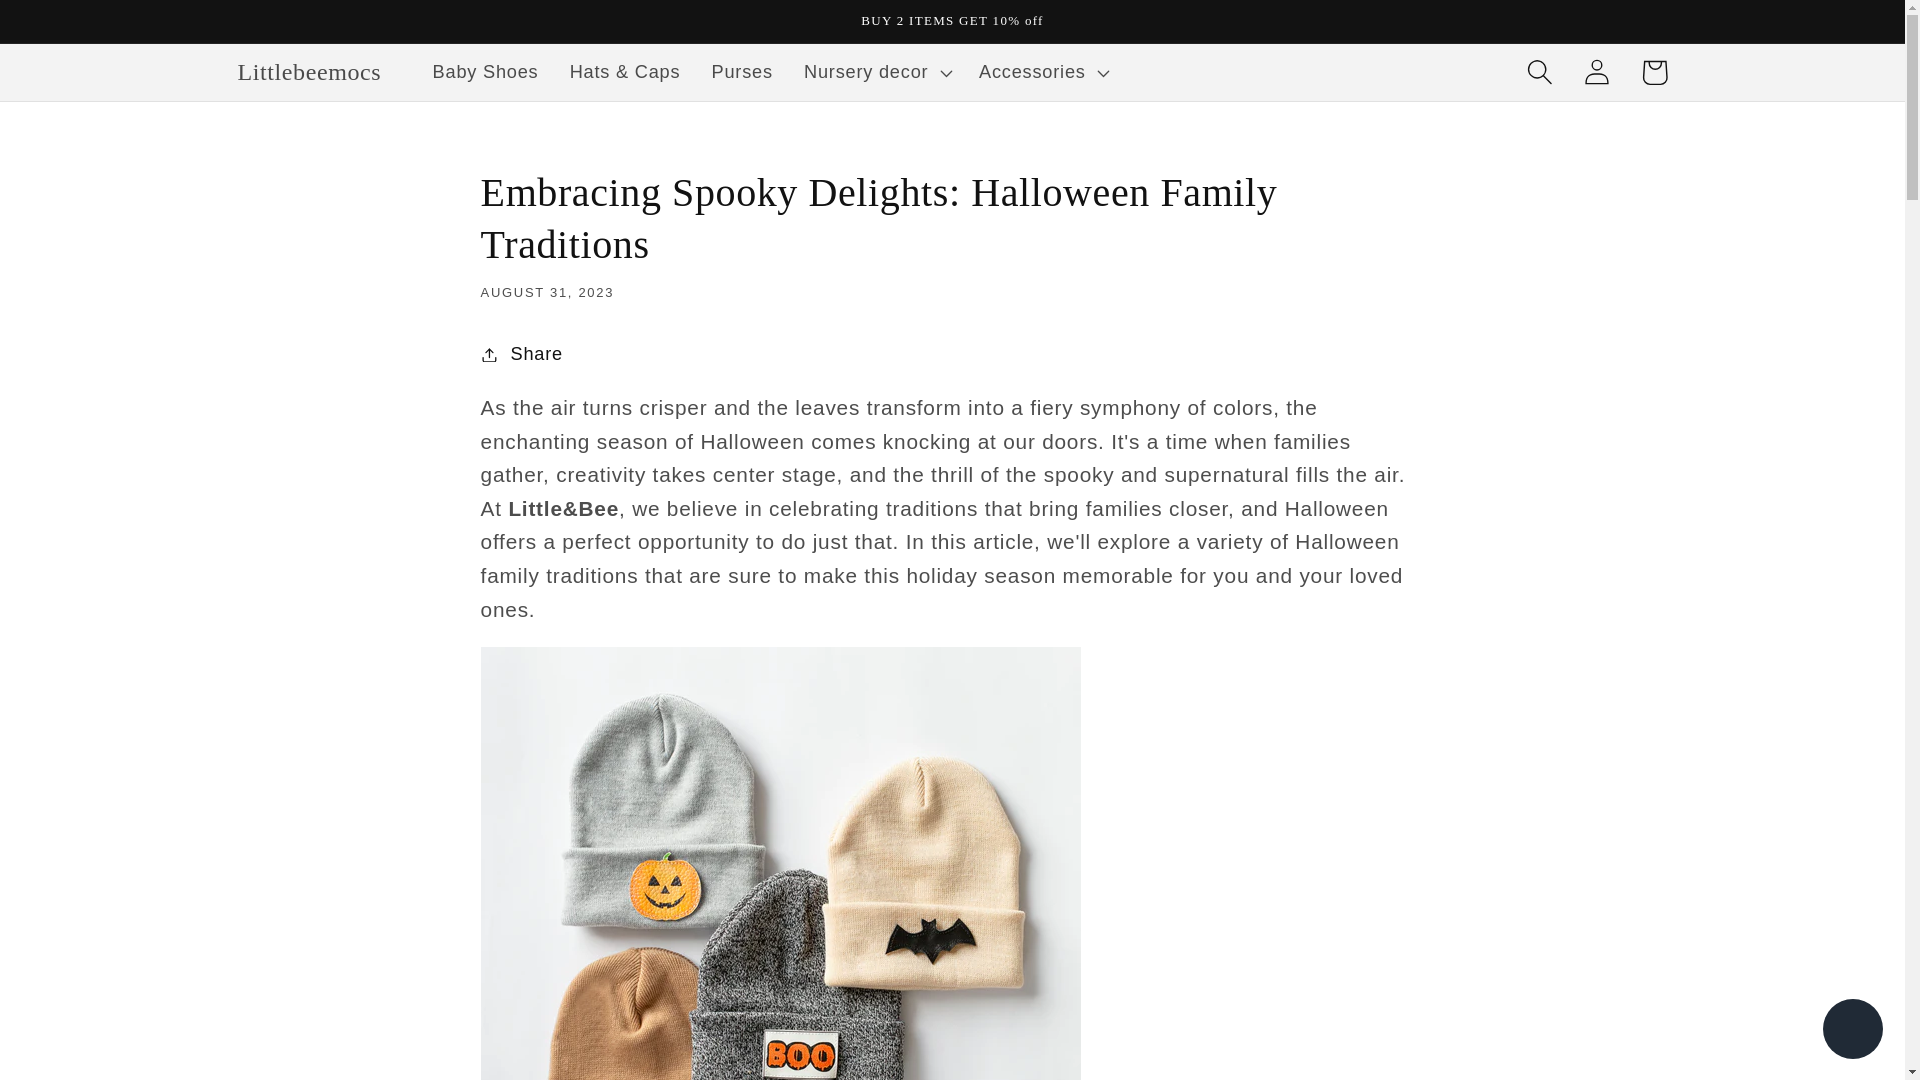  What do you see at coordinates (78, 30) in the screenshot?
I see `Skip to content` at bounding box center [78, 30].